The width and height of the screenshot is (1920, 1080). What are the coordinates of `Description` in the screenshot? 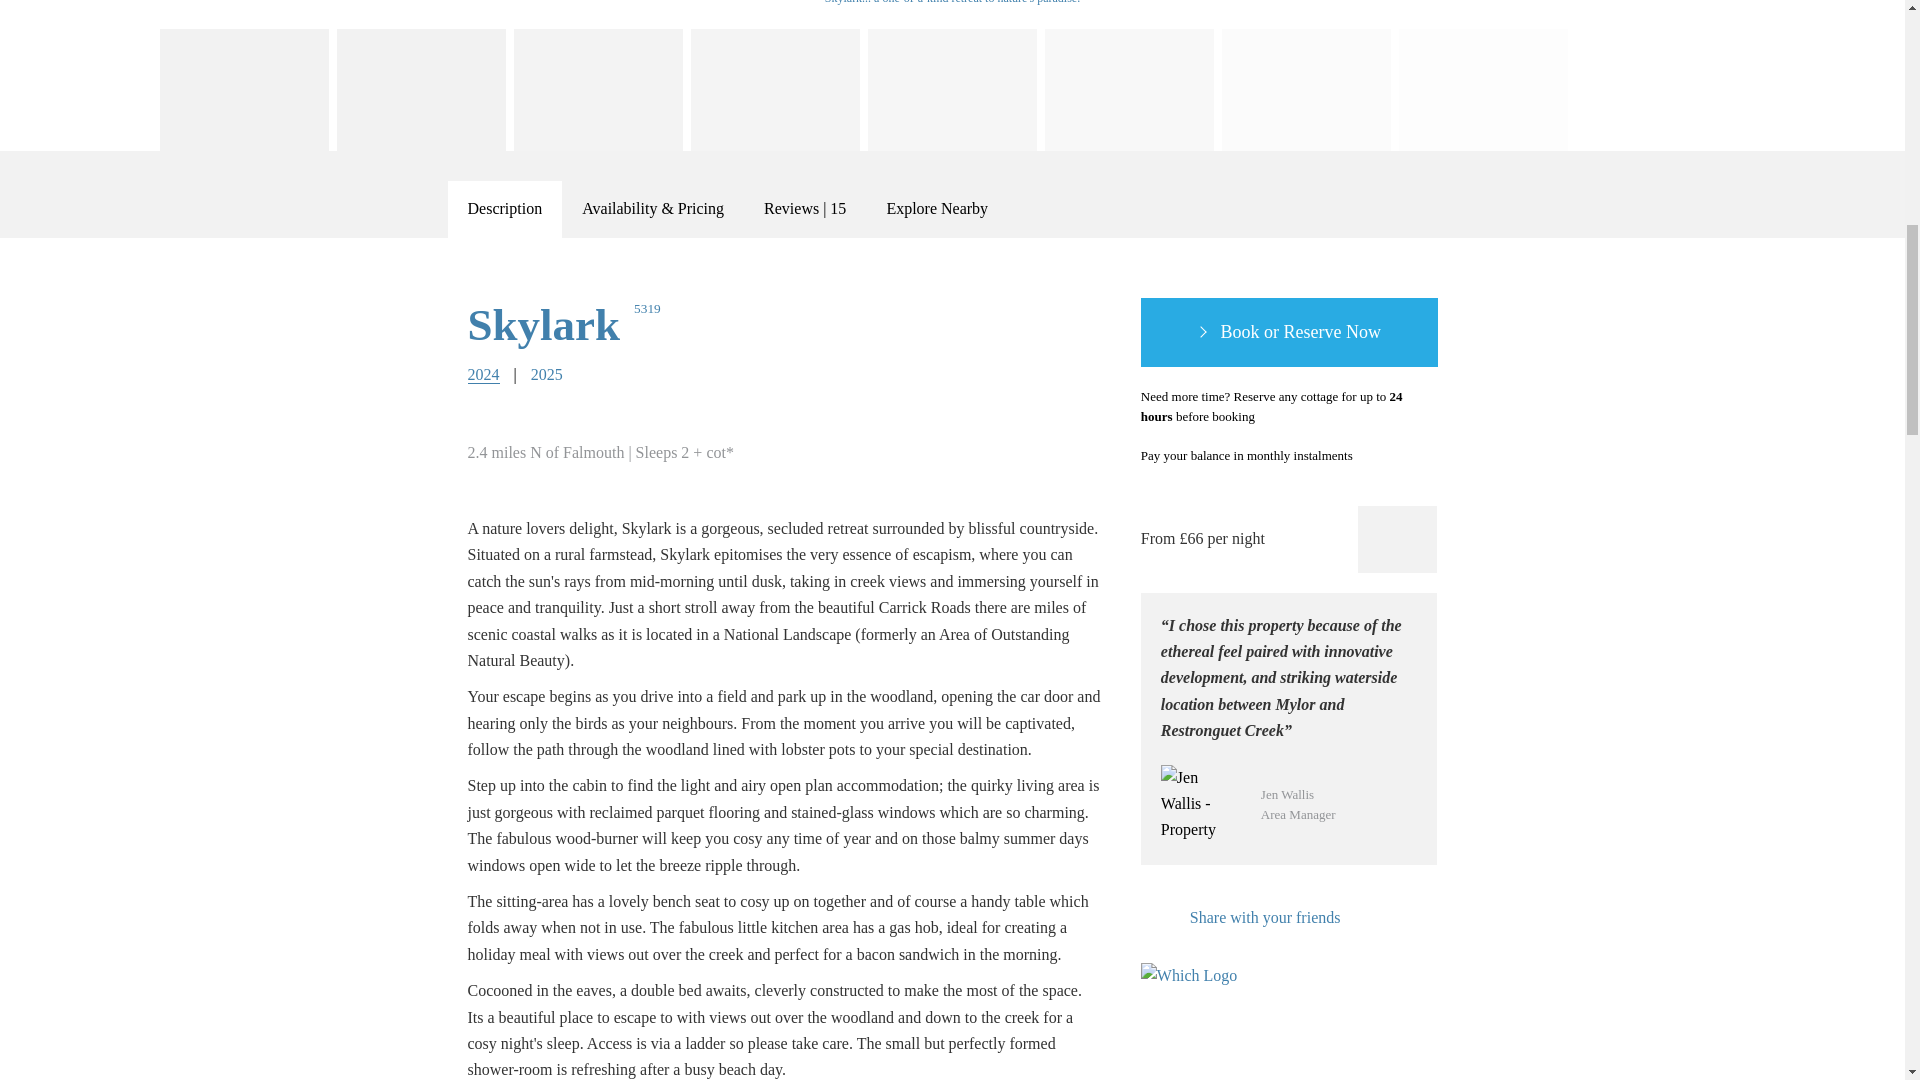 It's located at (504, 208).